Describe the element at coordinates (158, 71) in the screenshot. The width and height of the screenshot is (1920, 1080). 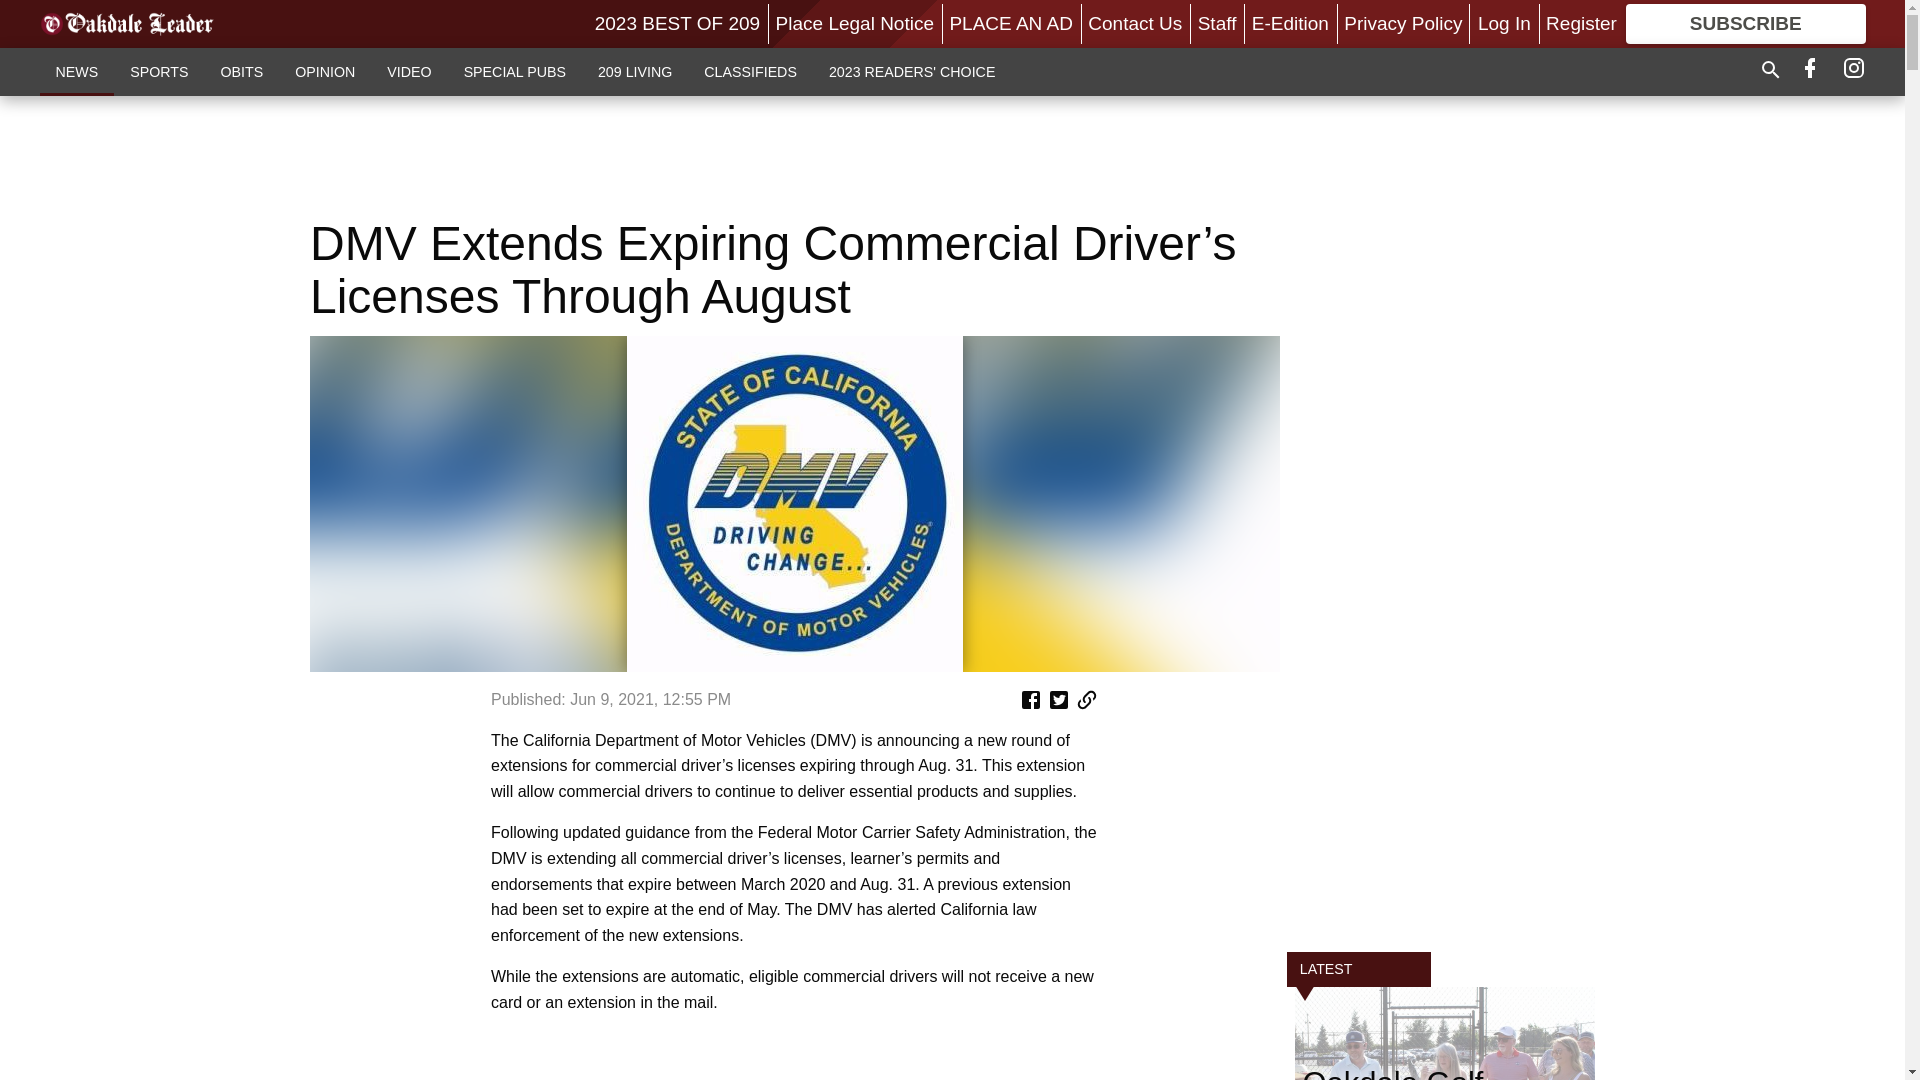
I see `SPORTS` at that location.